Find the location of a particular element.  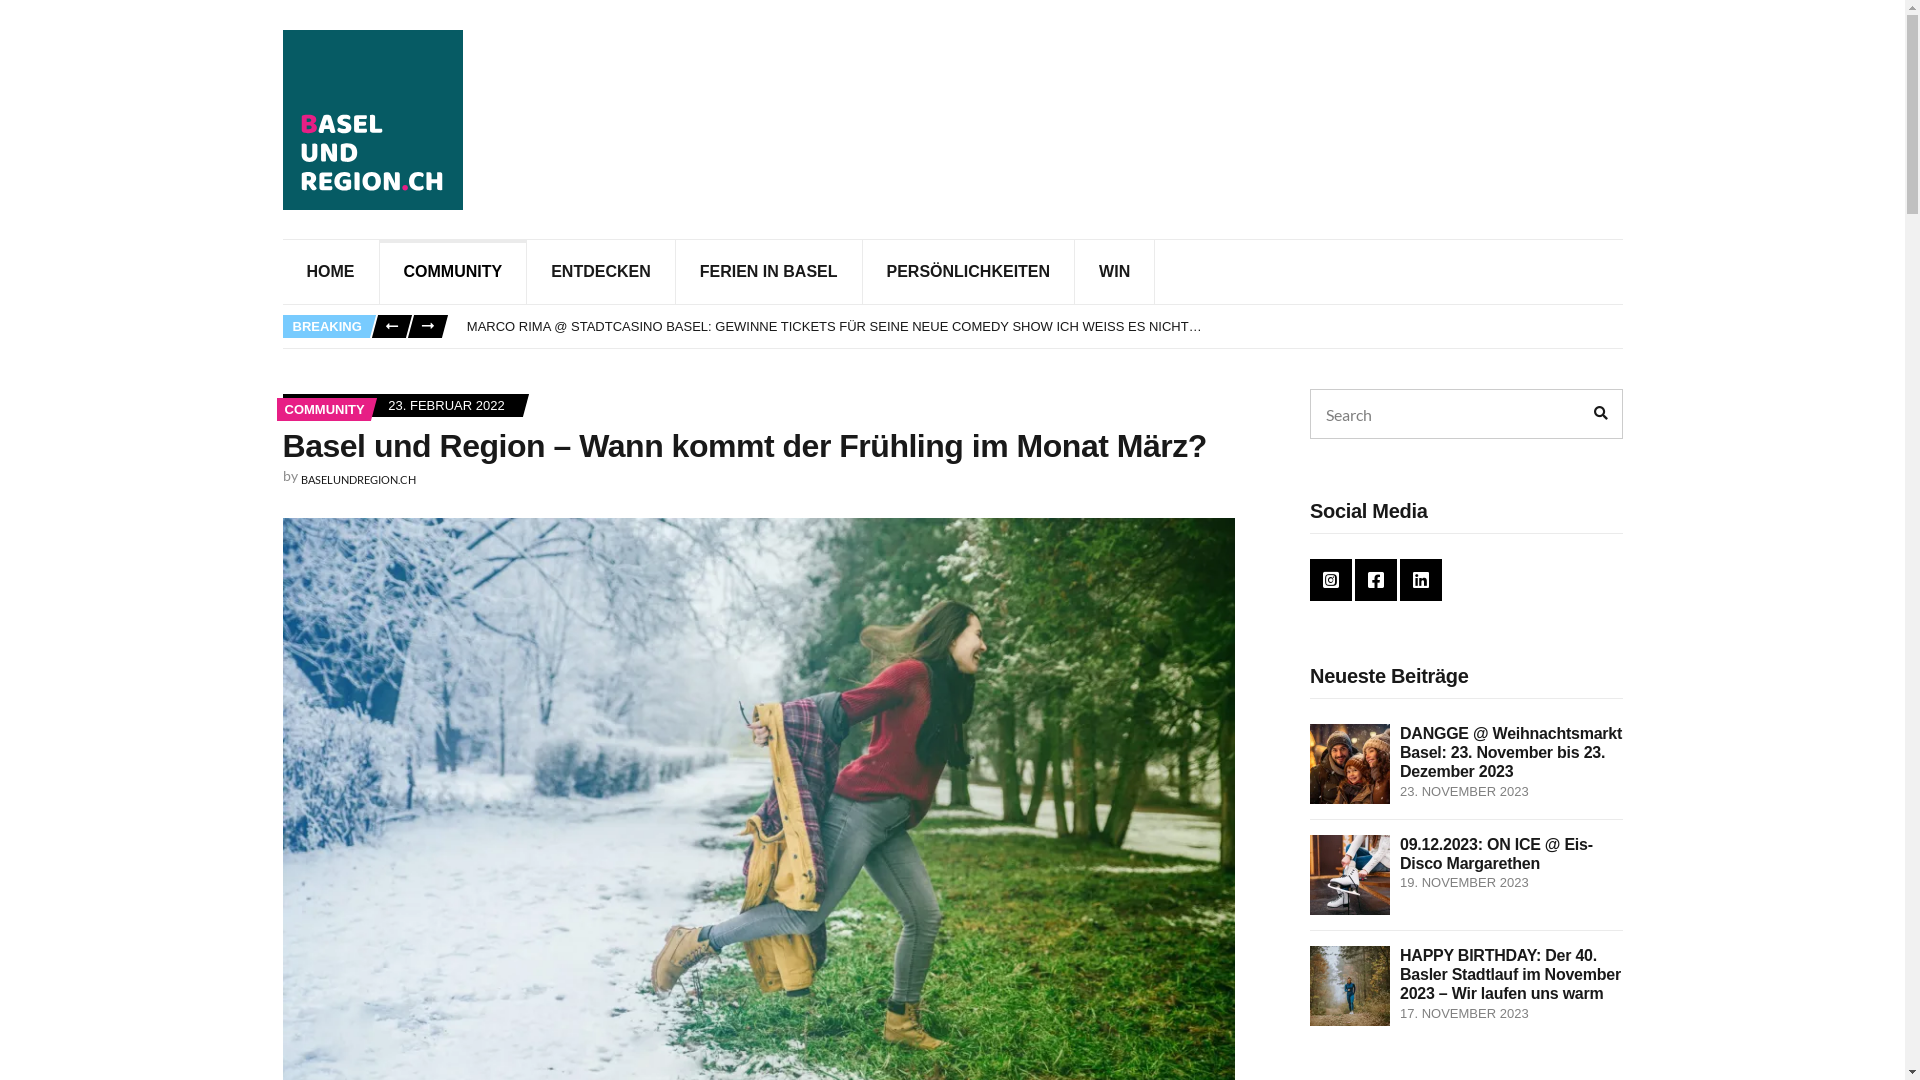

FACEBOOK is located at coordinates (1376, 580).